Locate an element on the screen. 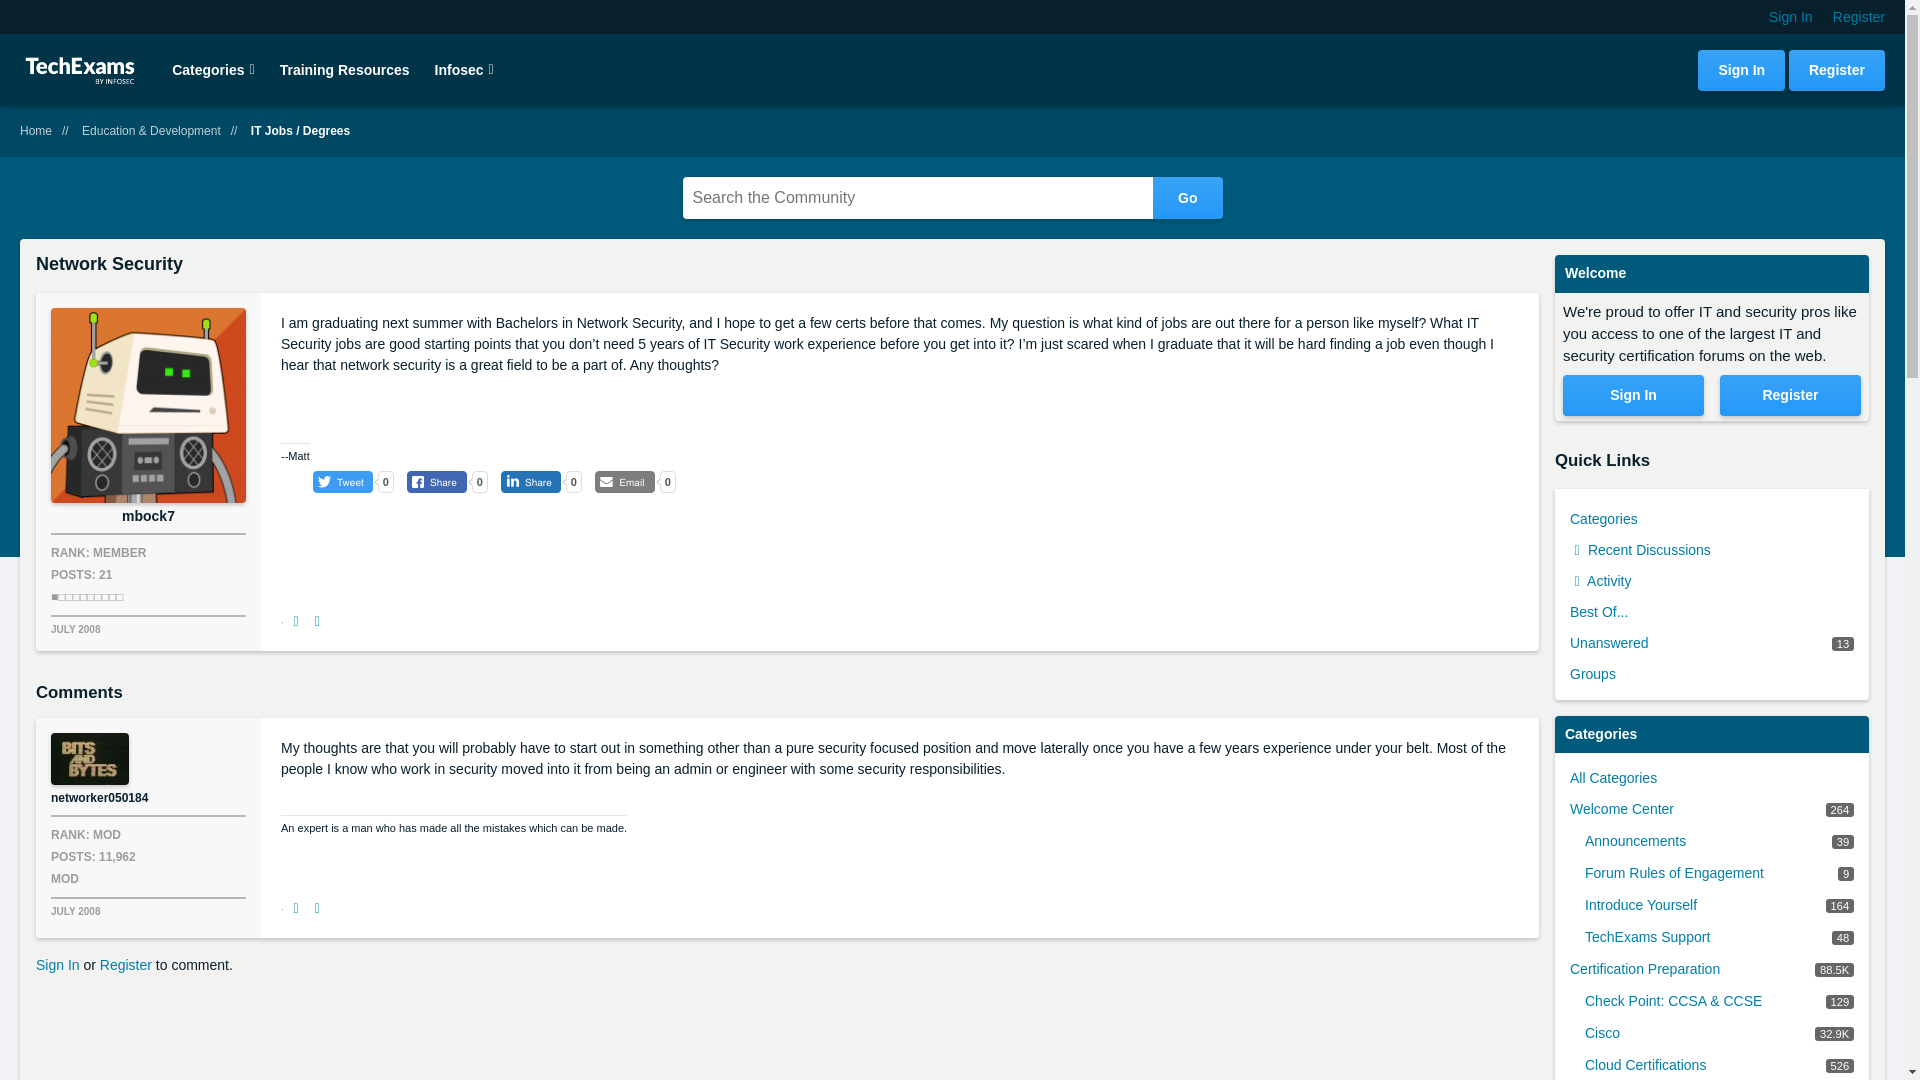 The height and width of the screenshot is (1080, 1920). Categories is located at coordinates (212, 69).